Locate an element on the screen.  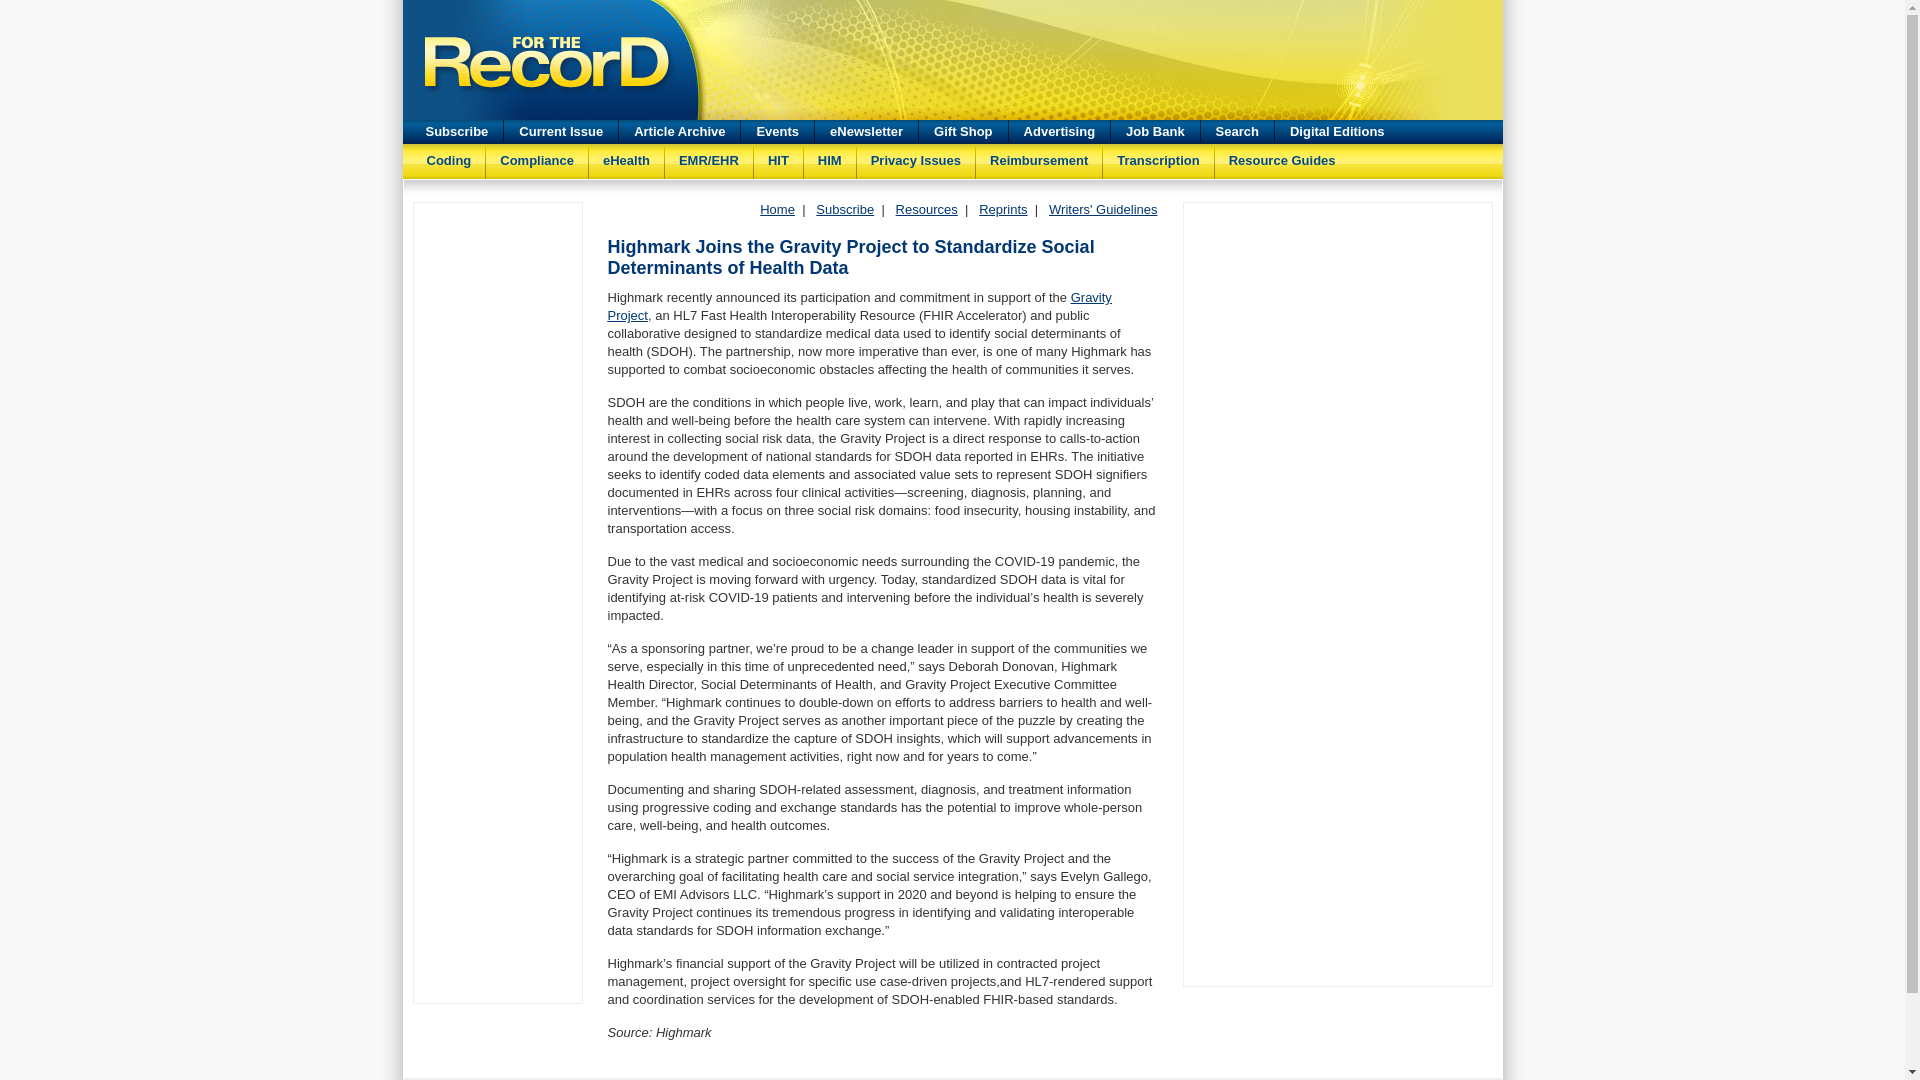
Coding is located at coordinates (448, 156).